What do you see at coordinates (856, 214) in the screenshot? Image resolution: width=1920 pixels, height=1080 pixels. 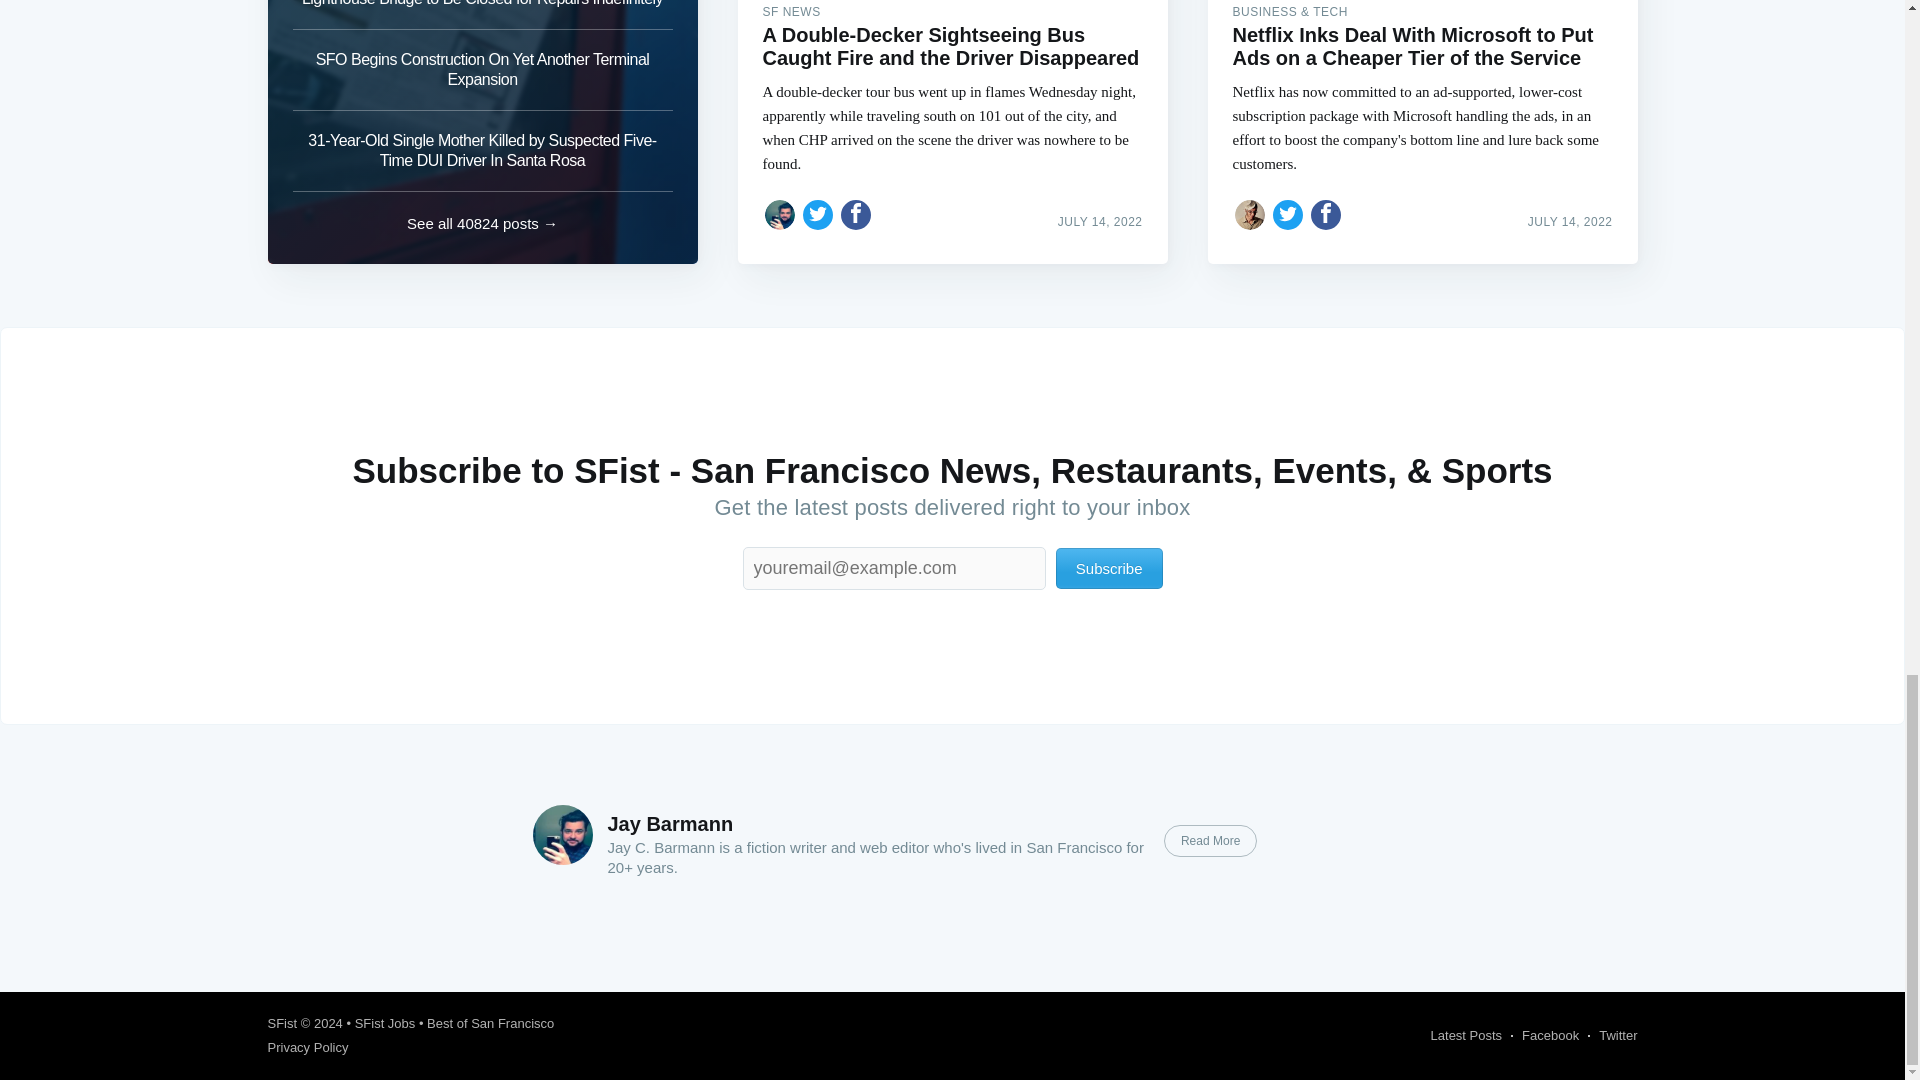 I see `Share on Facebook` at bounding box center [856, 214].